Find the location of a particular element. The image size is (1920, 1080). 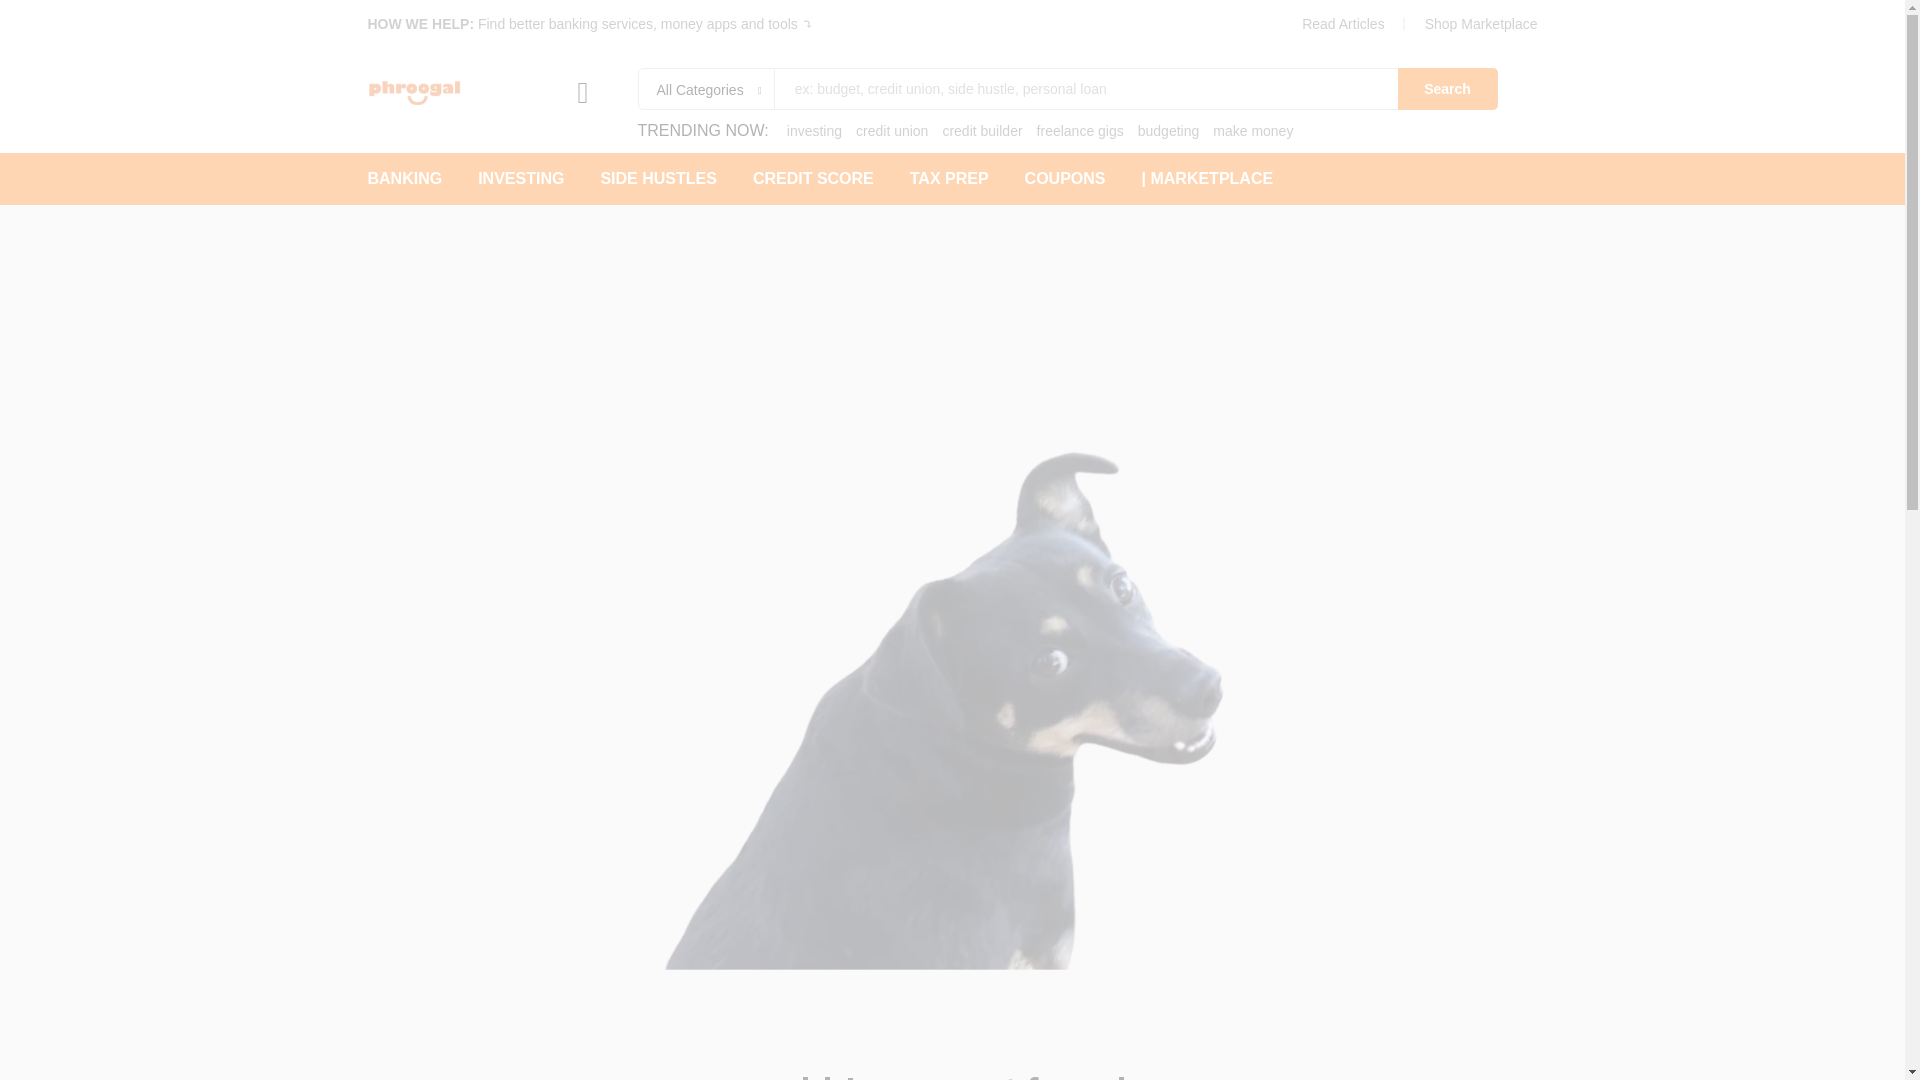

CREDIT SCORE is located at coordinates (812, 178).